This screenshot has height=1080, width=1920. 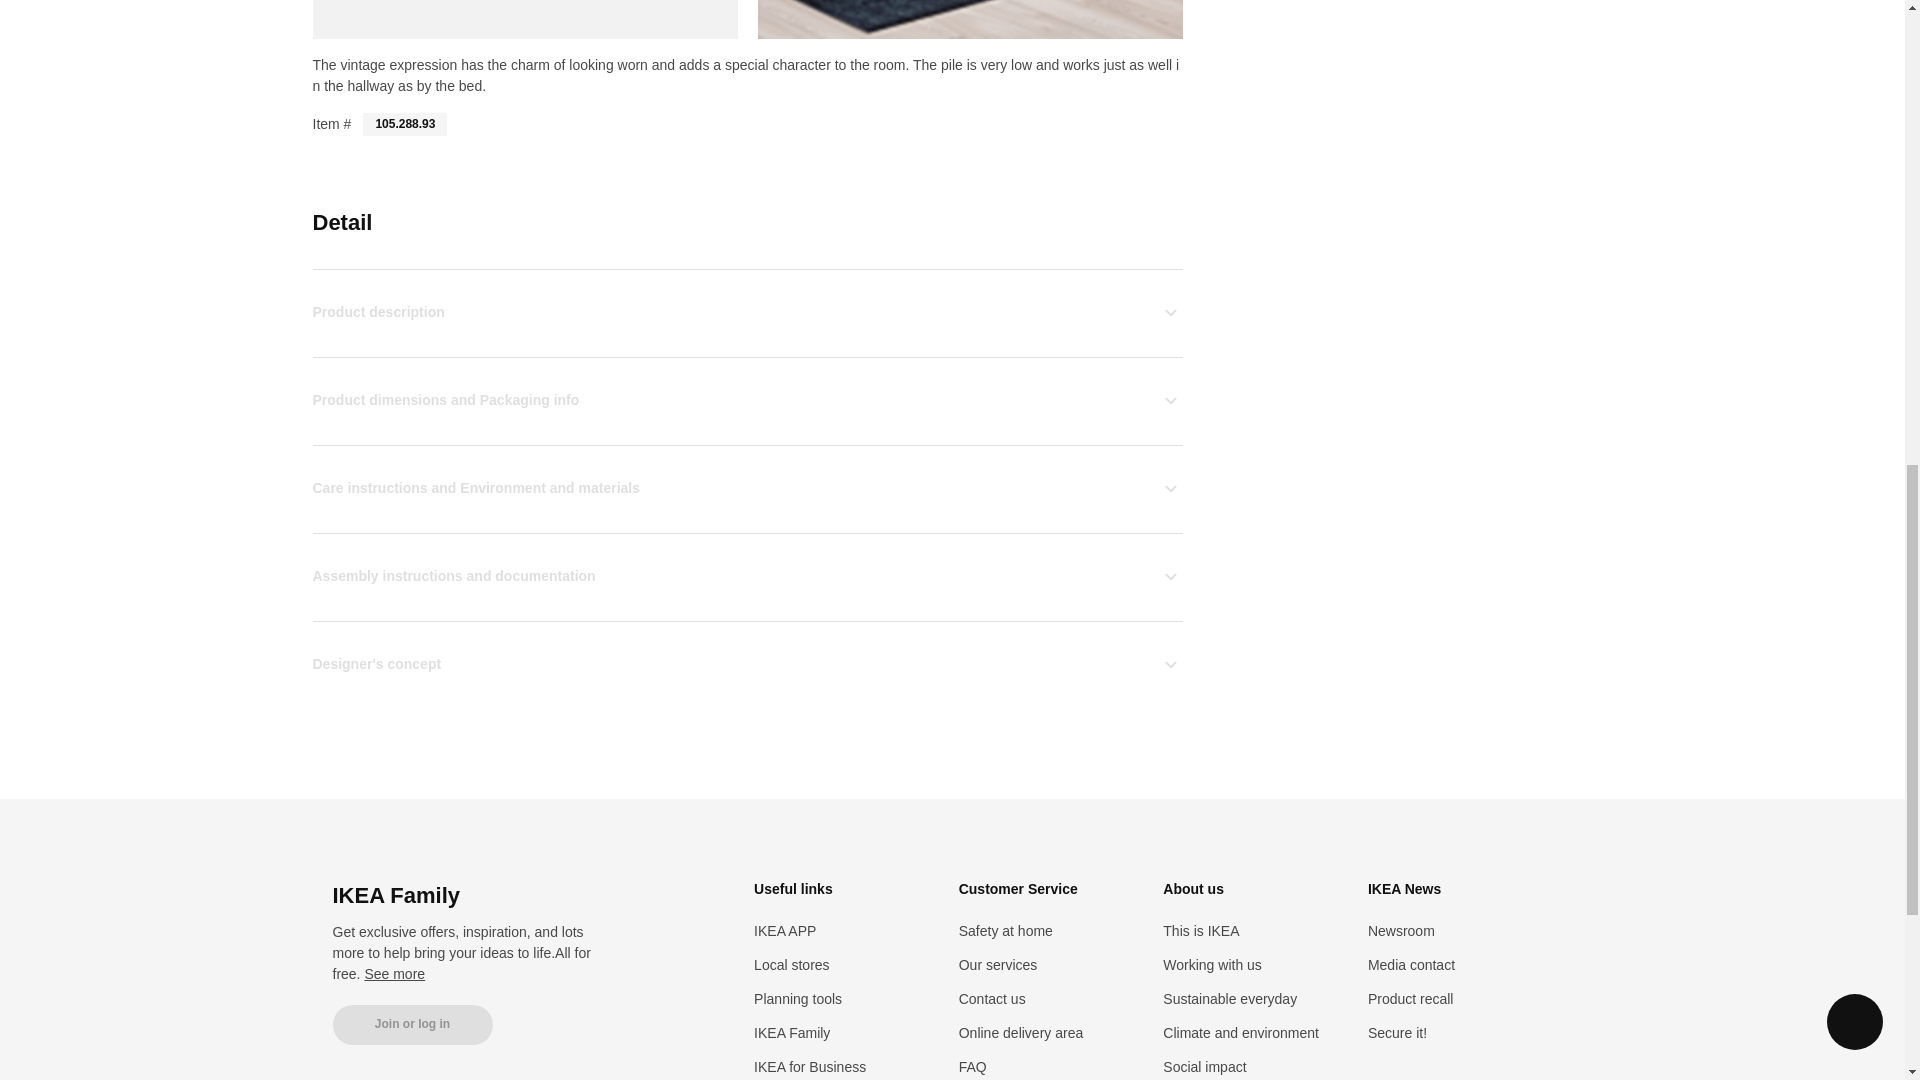 I want to click on Product dimensions and Packaging info, so click(x=746, y=400).